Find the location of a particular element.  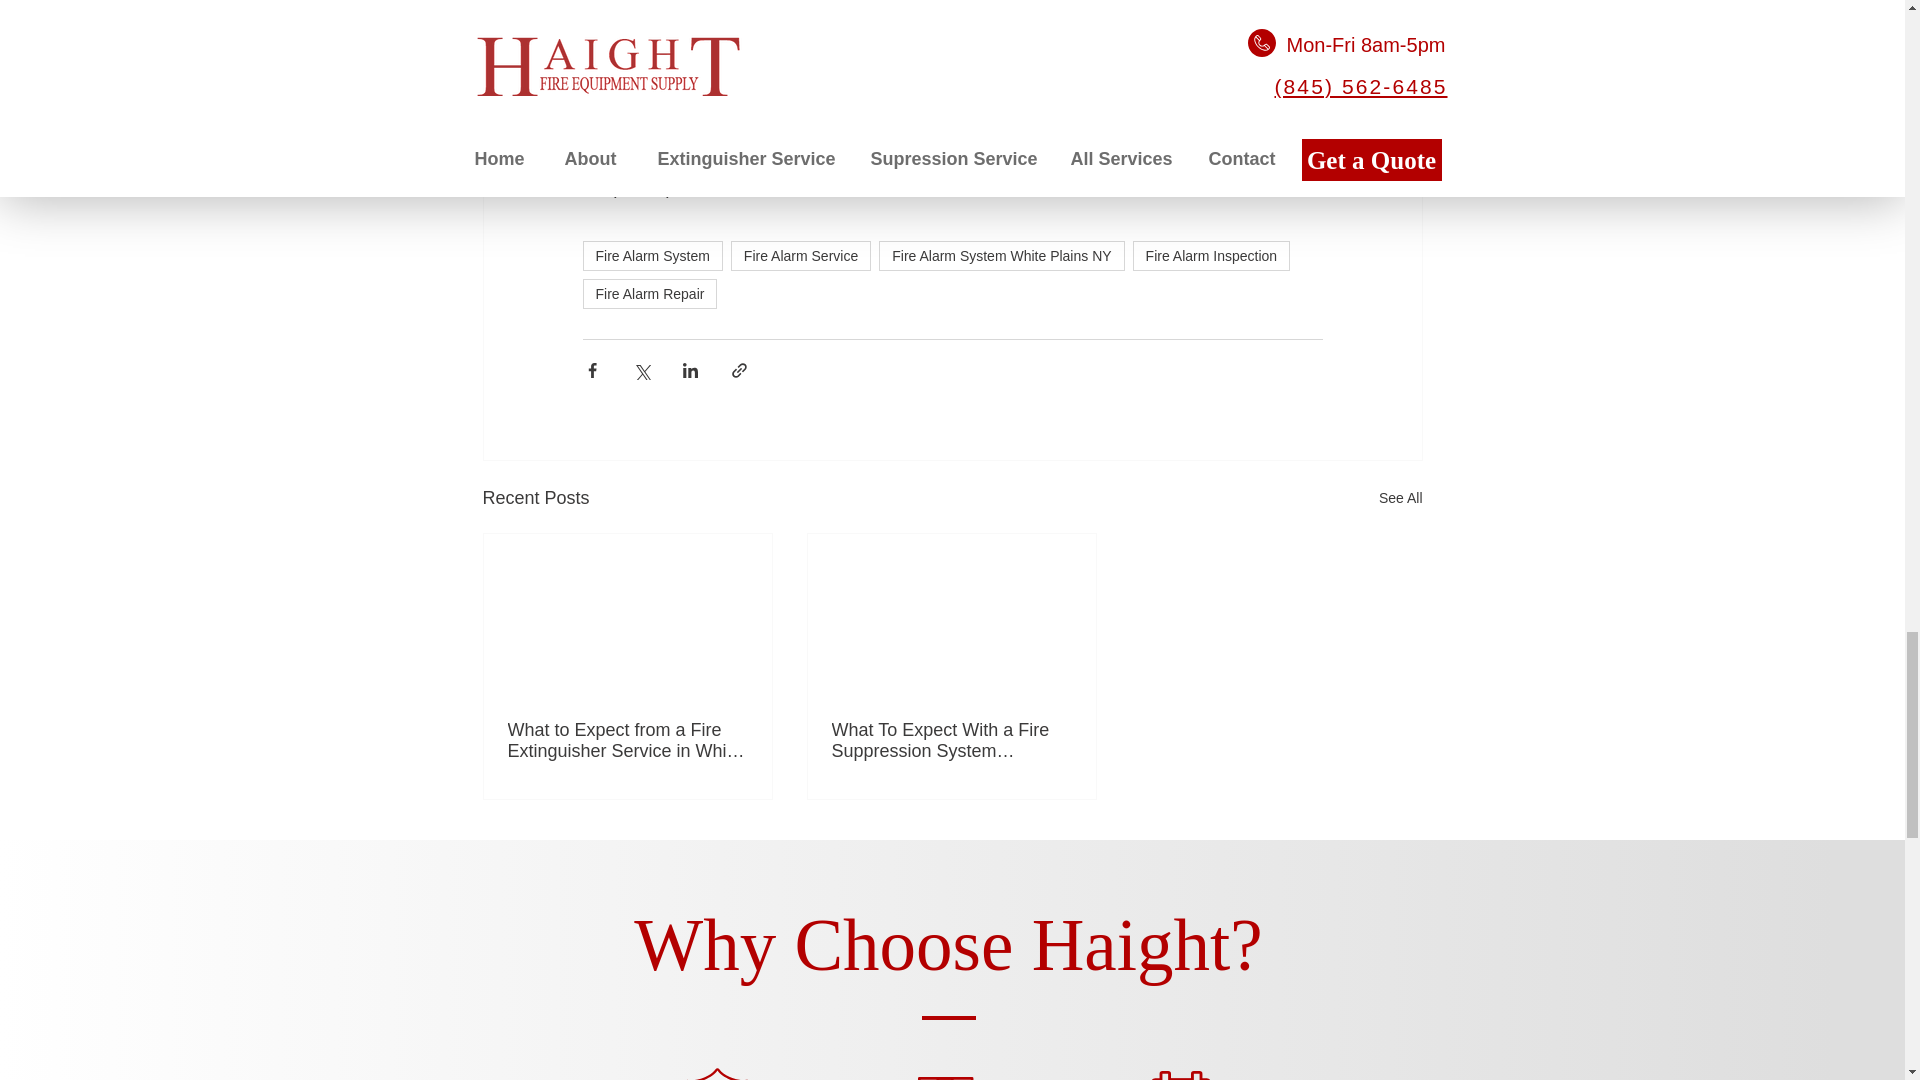

The Silver Lake Preserve is located at coordinates (724, 4).